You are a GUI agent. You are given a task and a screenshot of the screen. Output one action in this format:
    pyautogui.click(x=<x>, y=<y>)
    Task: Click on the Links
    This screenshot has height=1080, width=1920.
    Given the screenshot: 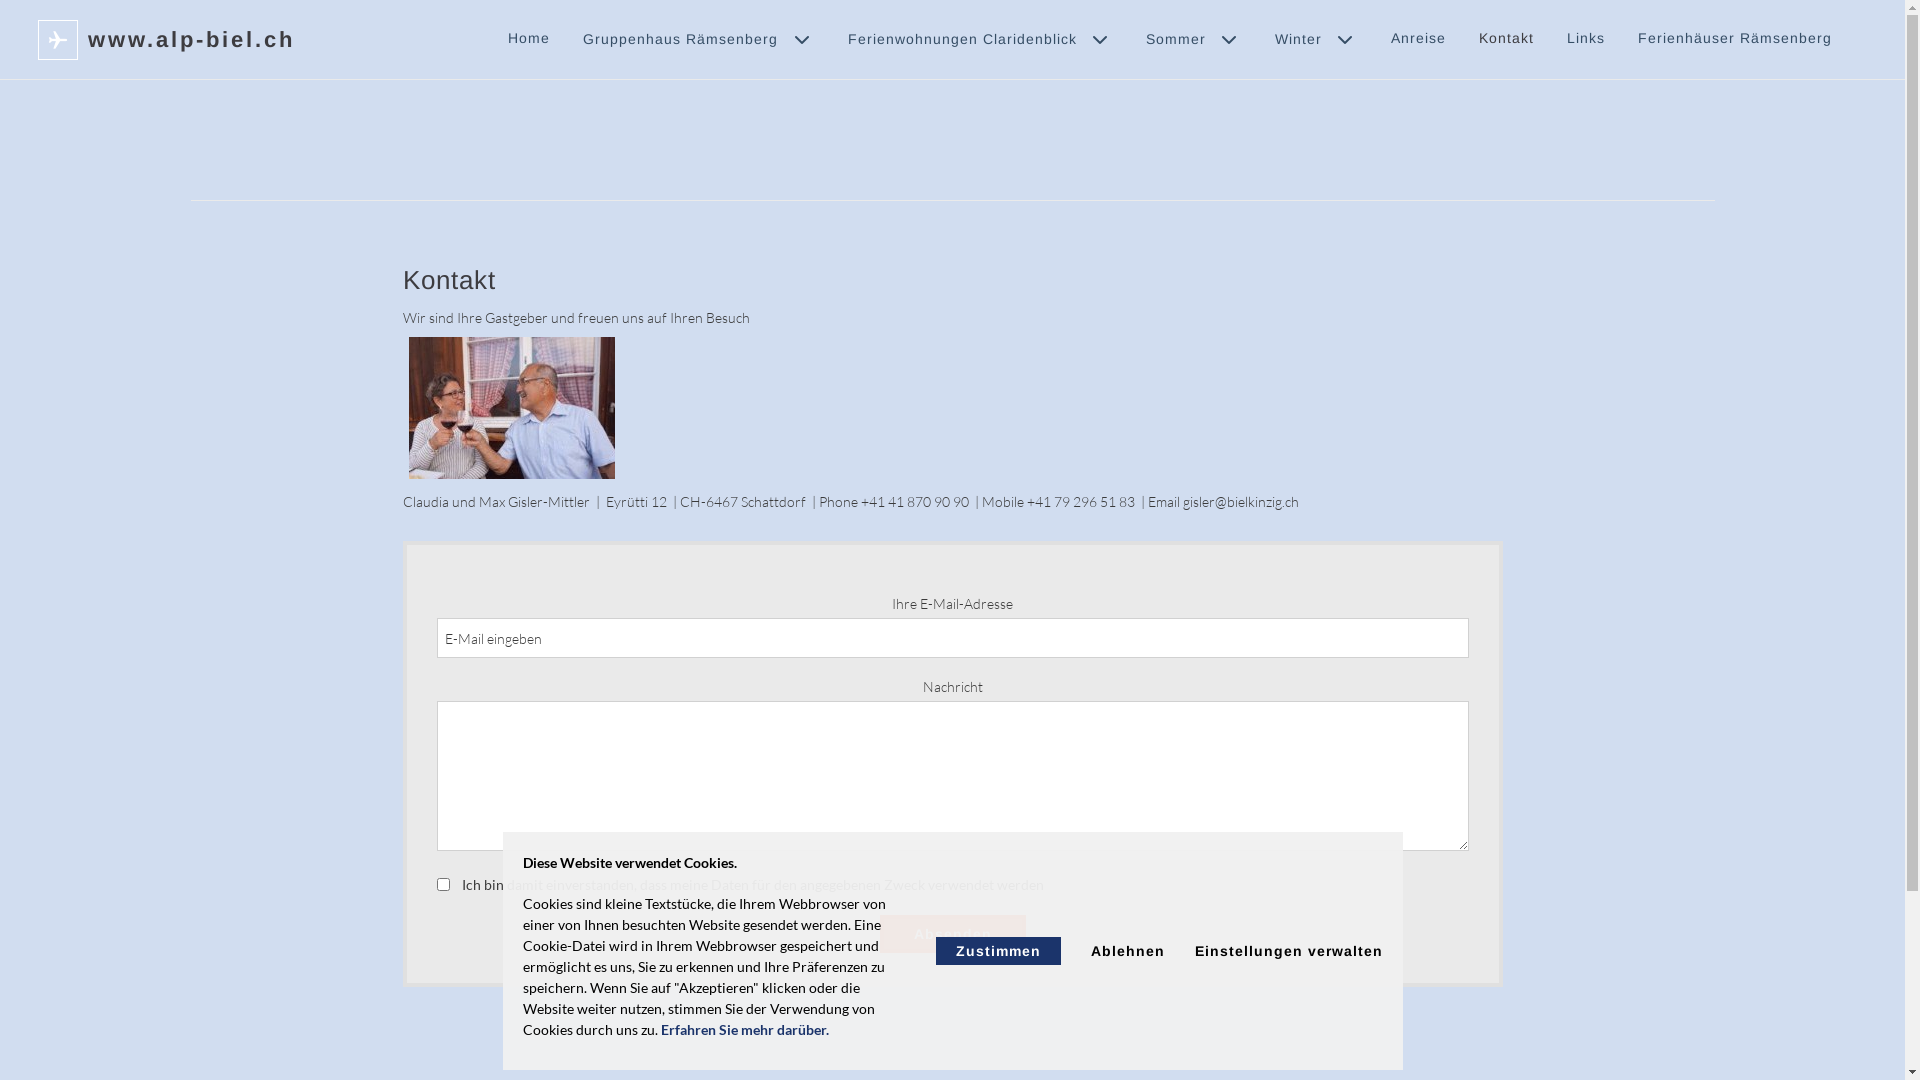 What is the action you would take?
    pyautogui.click(x=1586, y=38)
    